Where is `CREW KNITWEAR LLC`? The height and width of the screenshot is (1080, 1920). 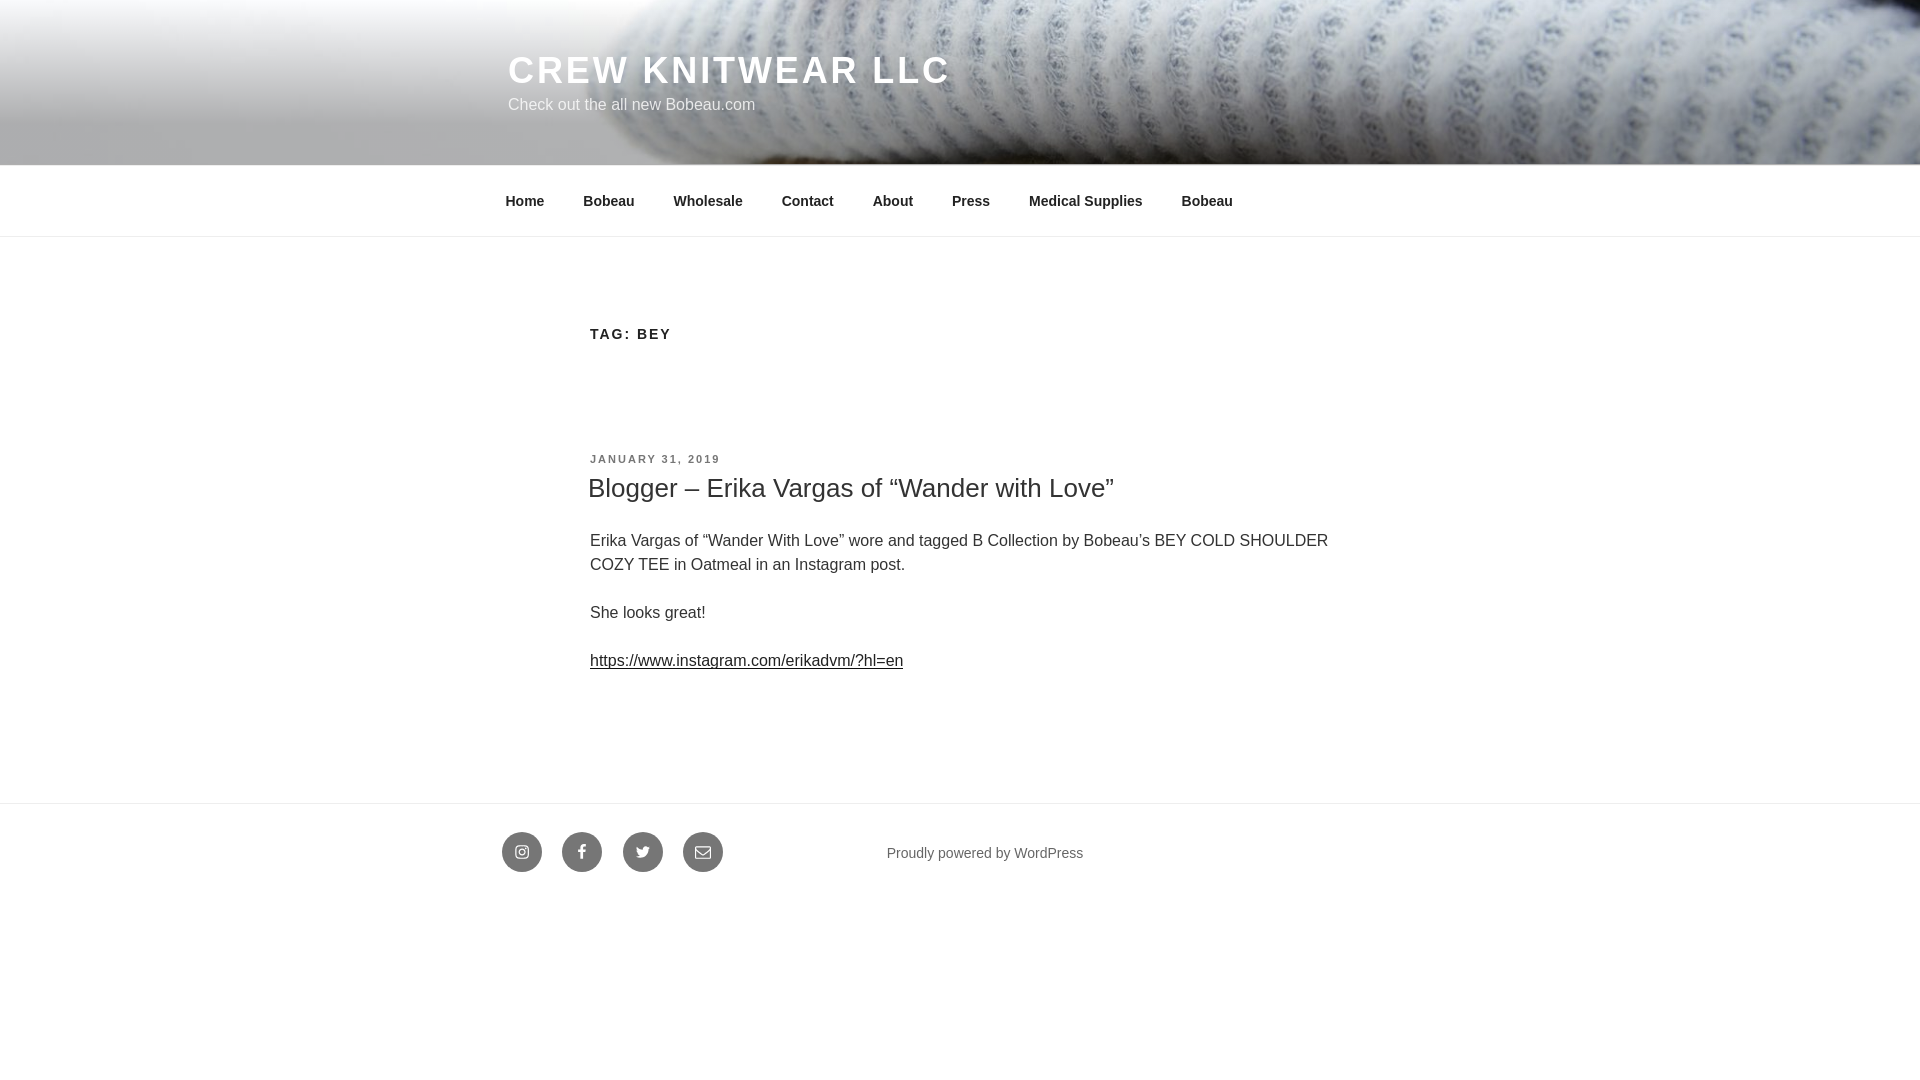 CREW KNITWEAR LLC is located at coordinates (729, 70).